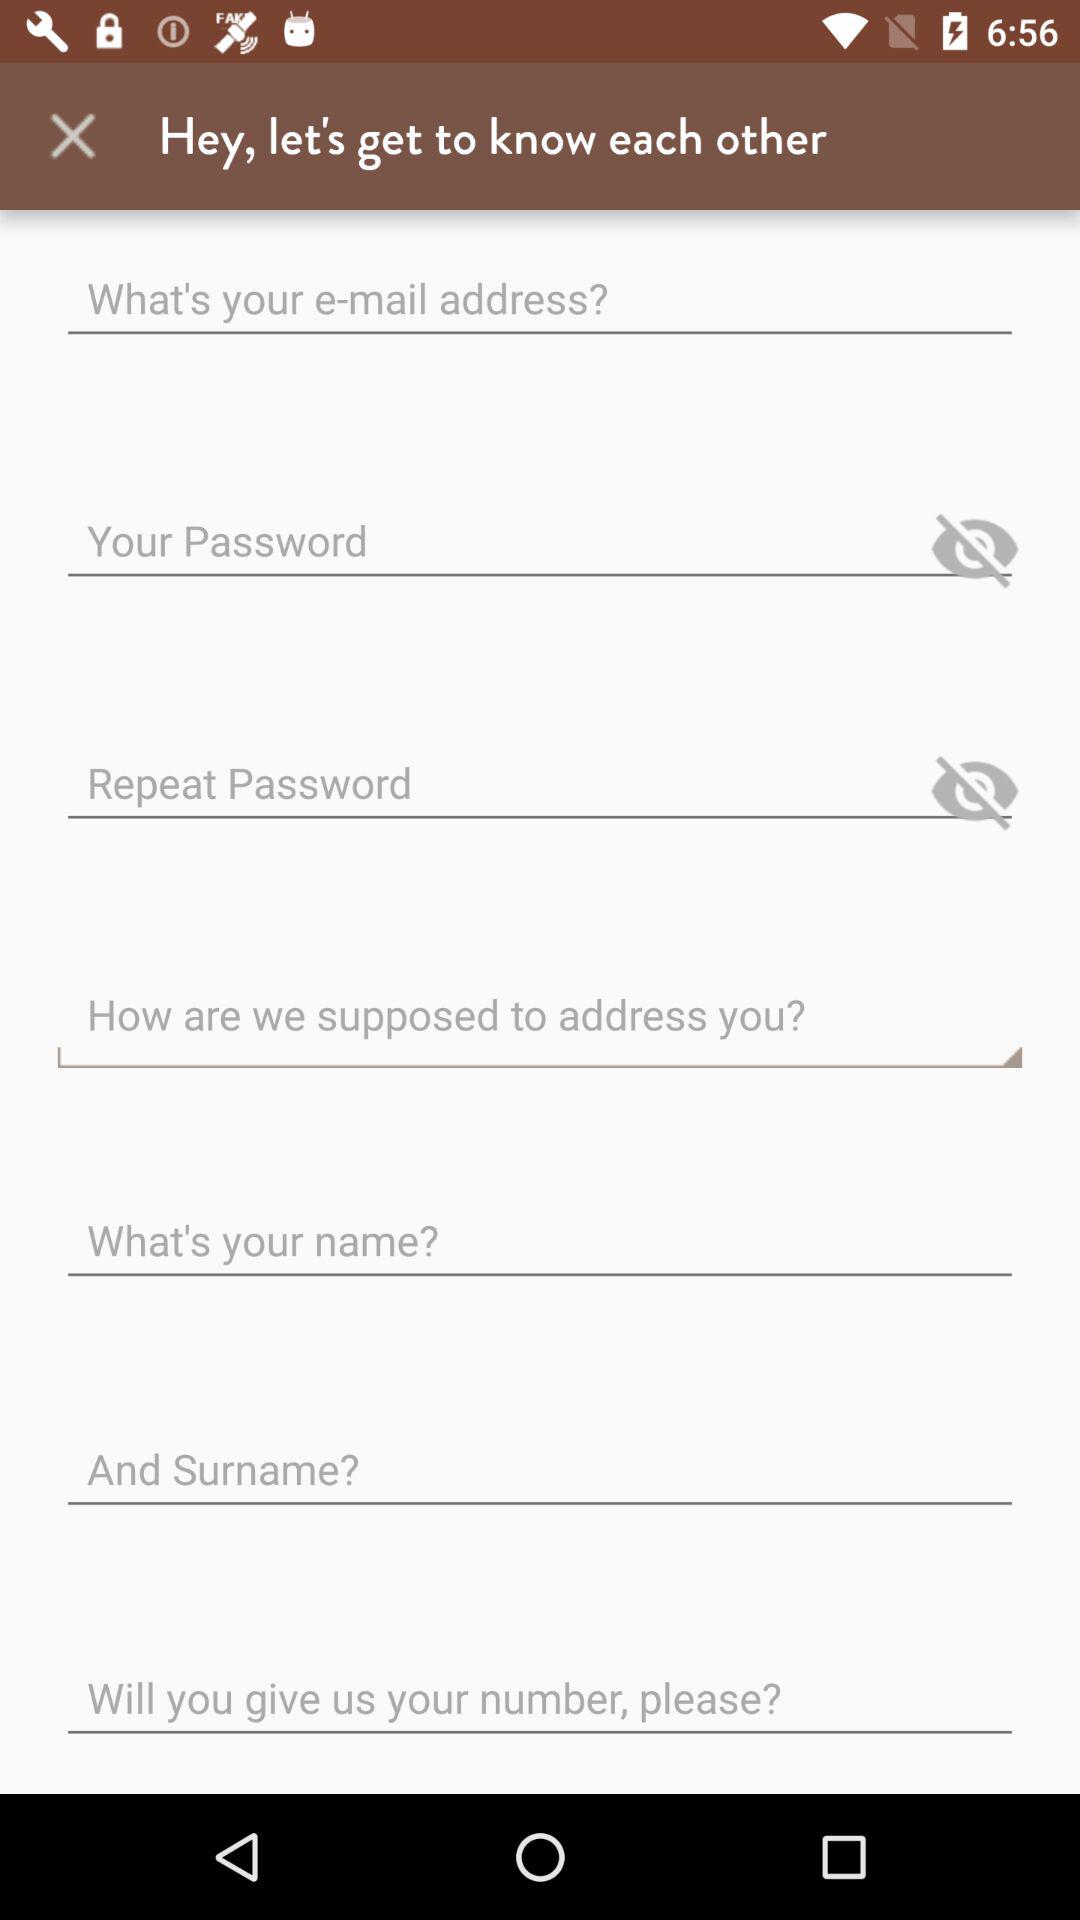 Image resolution: width=1080 pixels, height=1920 pixels. Describe the element at coordinates (540, 1682) in the screenshot. I see `input phone number` at that location.